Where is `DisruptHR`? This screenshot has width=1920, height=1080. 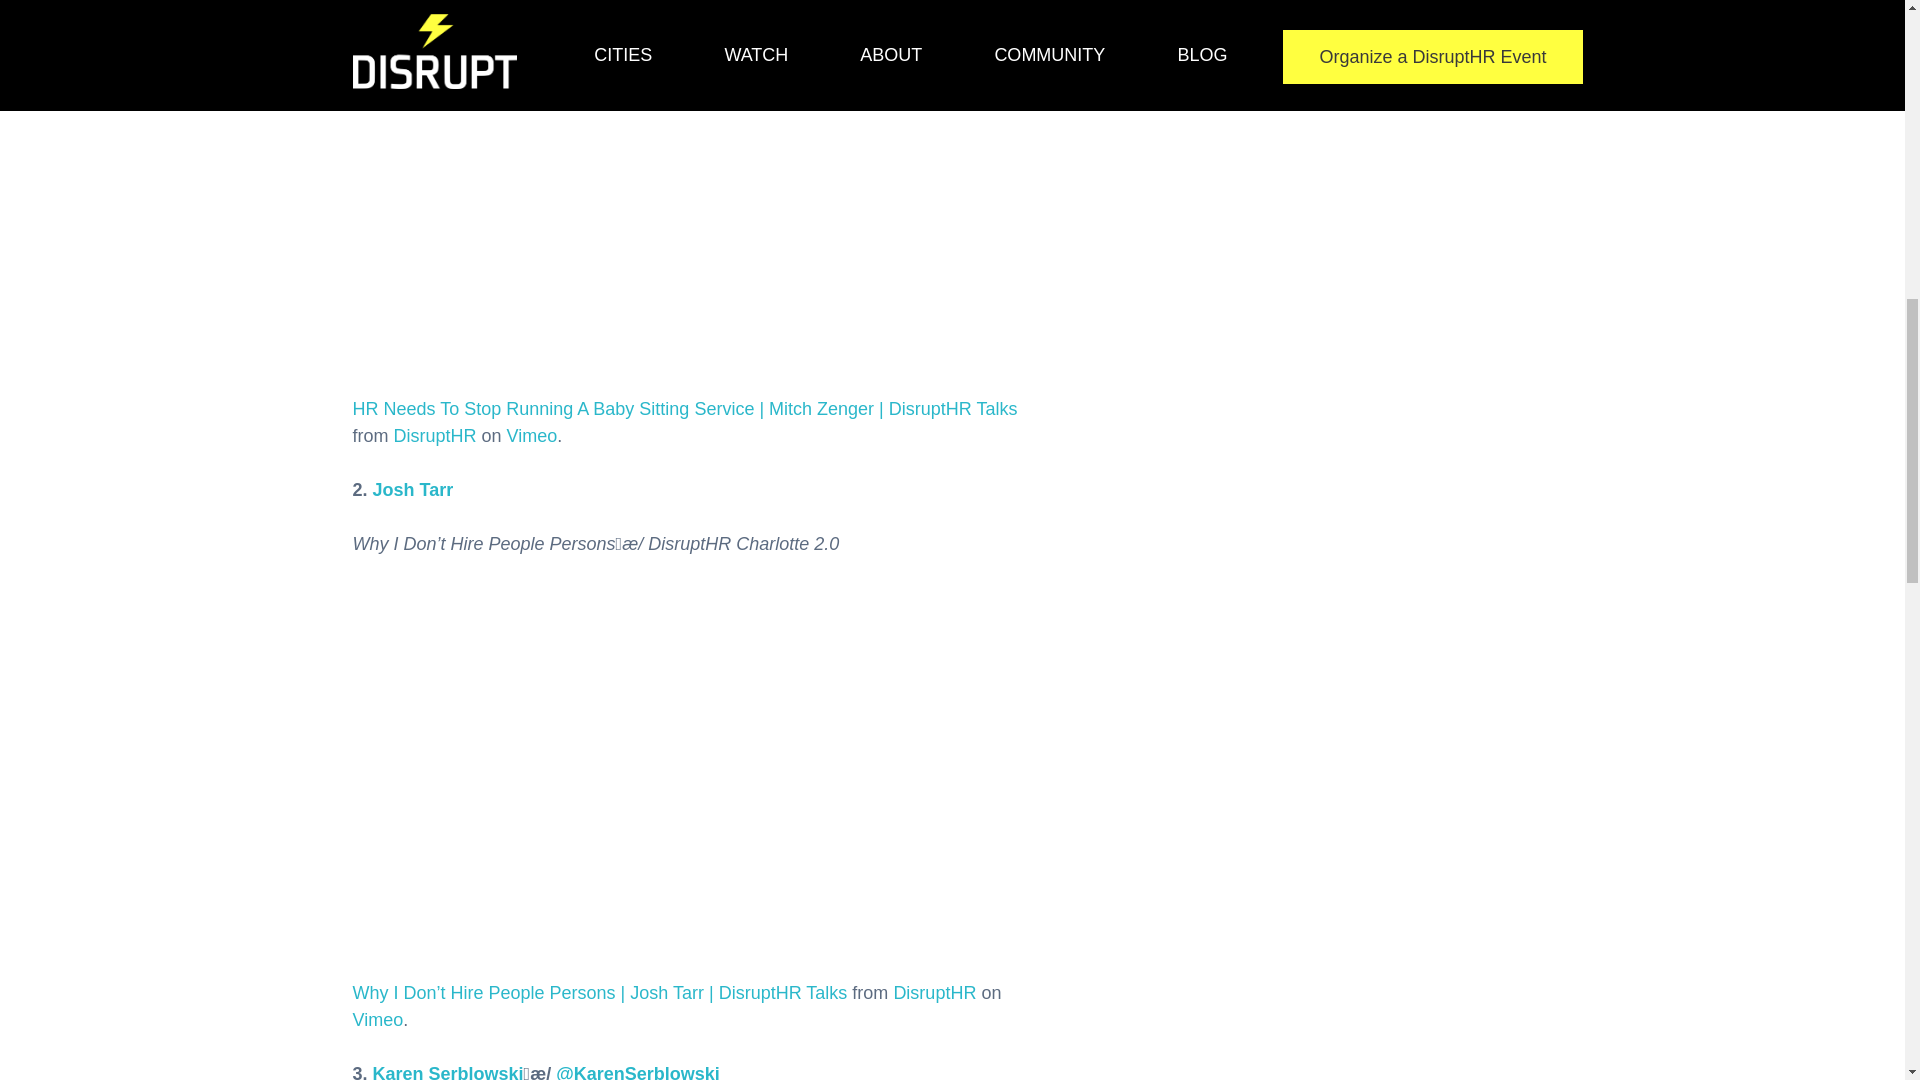 DisruptHR is located at coordinates (434, 436).